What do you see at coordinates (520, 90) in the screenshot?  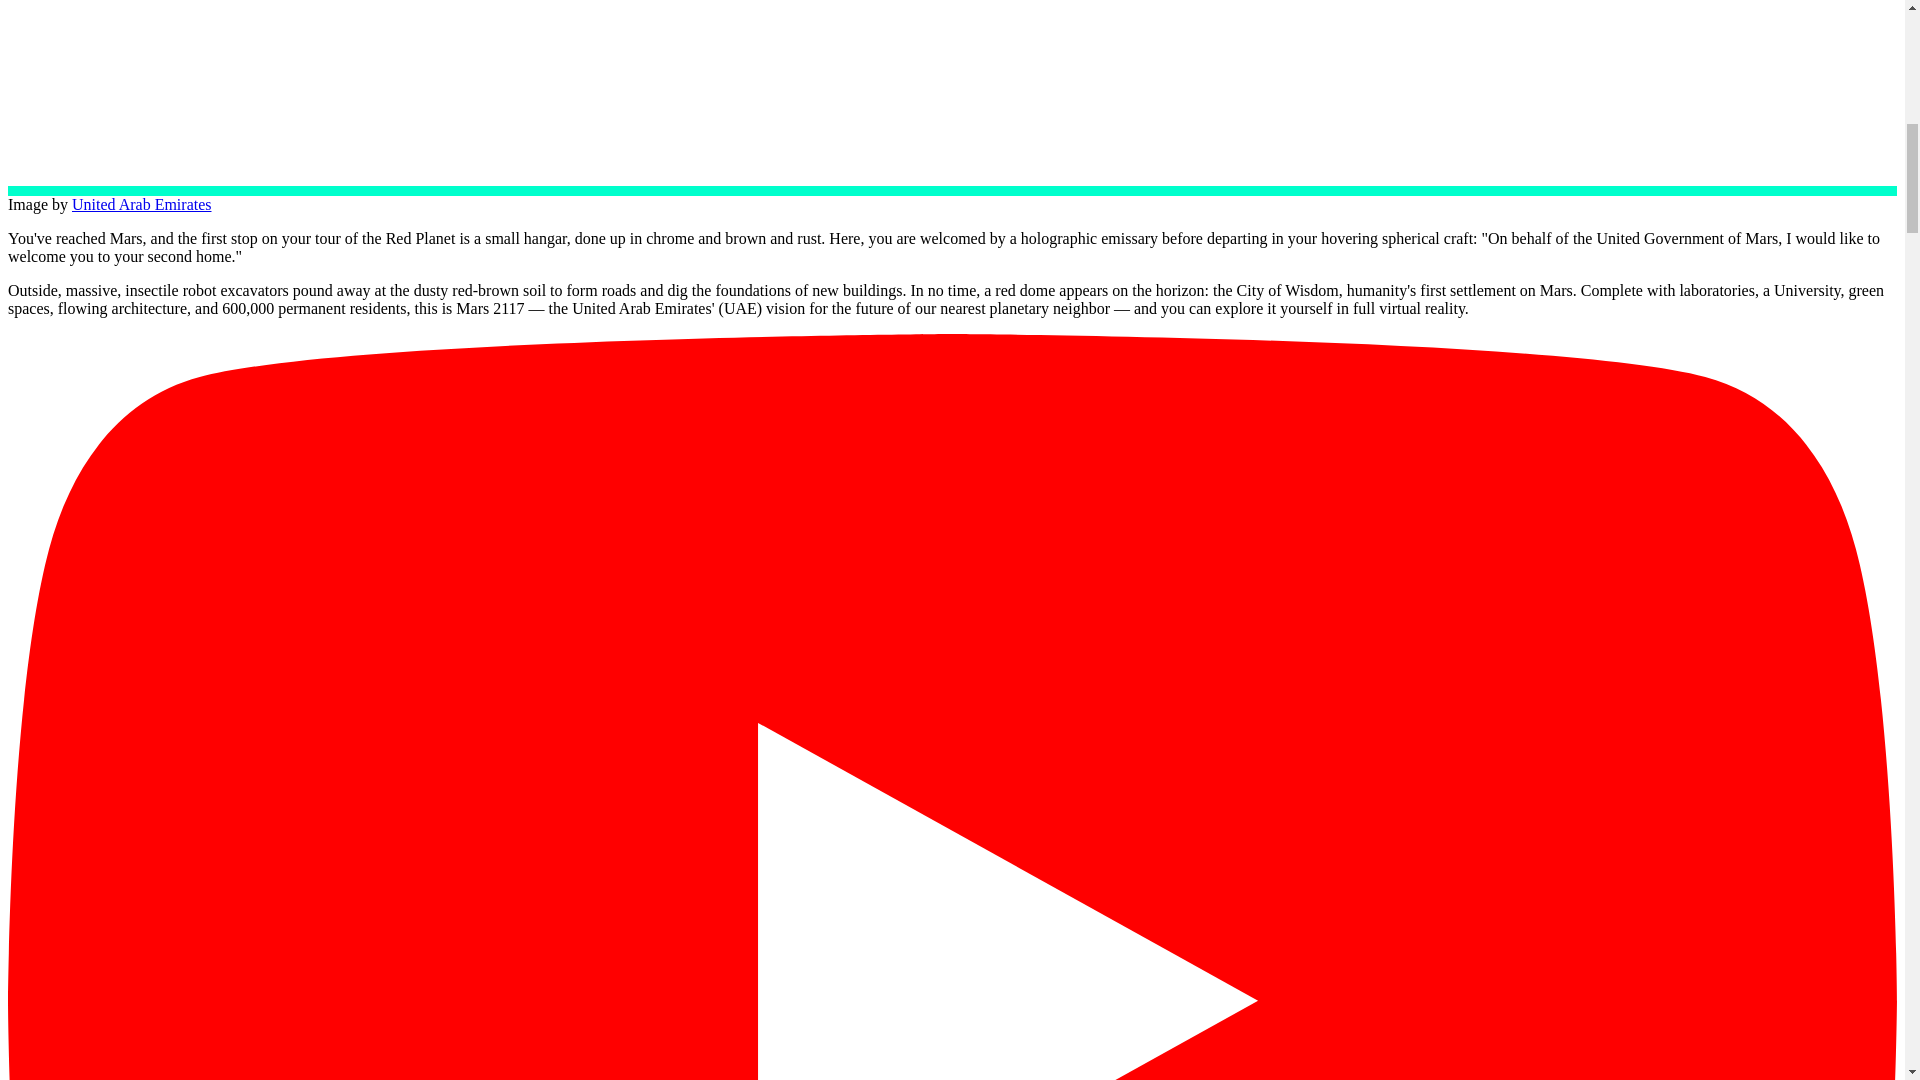 I see `United Arab Emirates` at bounding box center [520, 90].